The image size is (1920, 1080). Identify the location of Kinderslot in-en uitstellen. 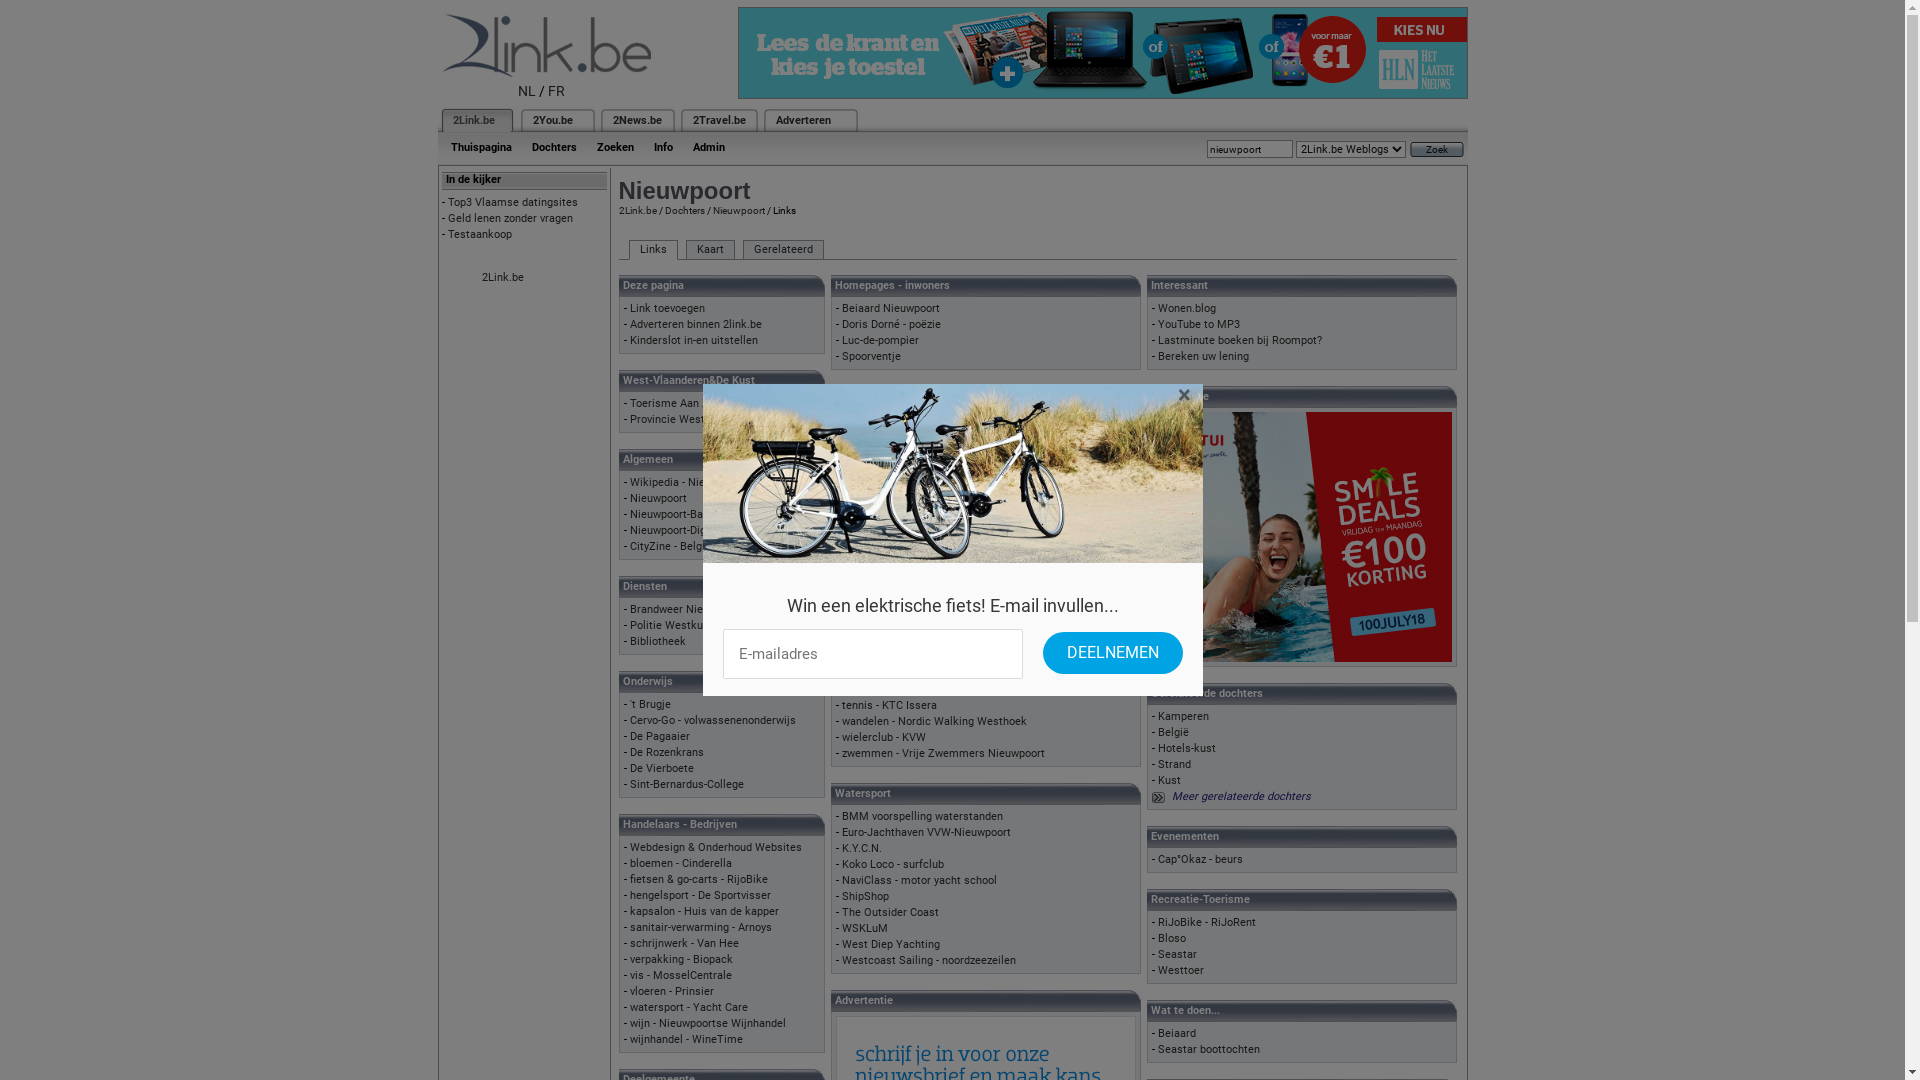
(694, 340).